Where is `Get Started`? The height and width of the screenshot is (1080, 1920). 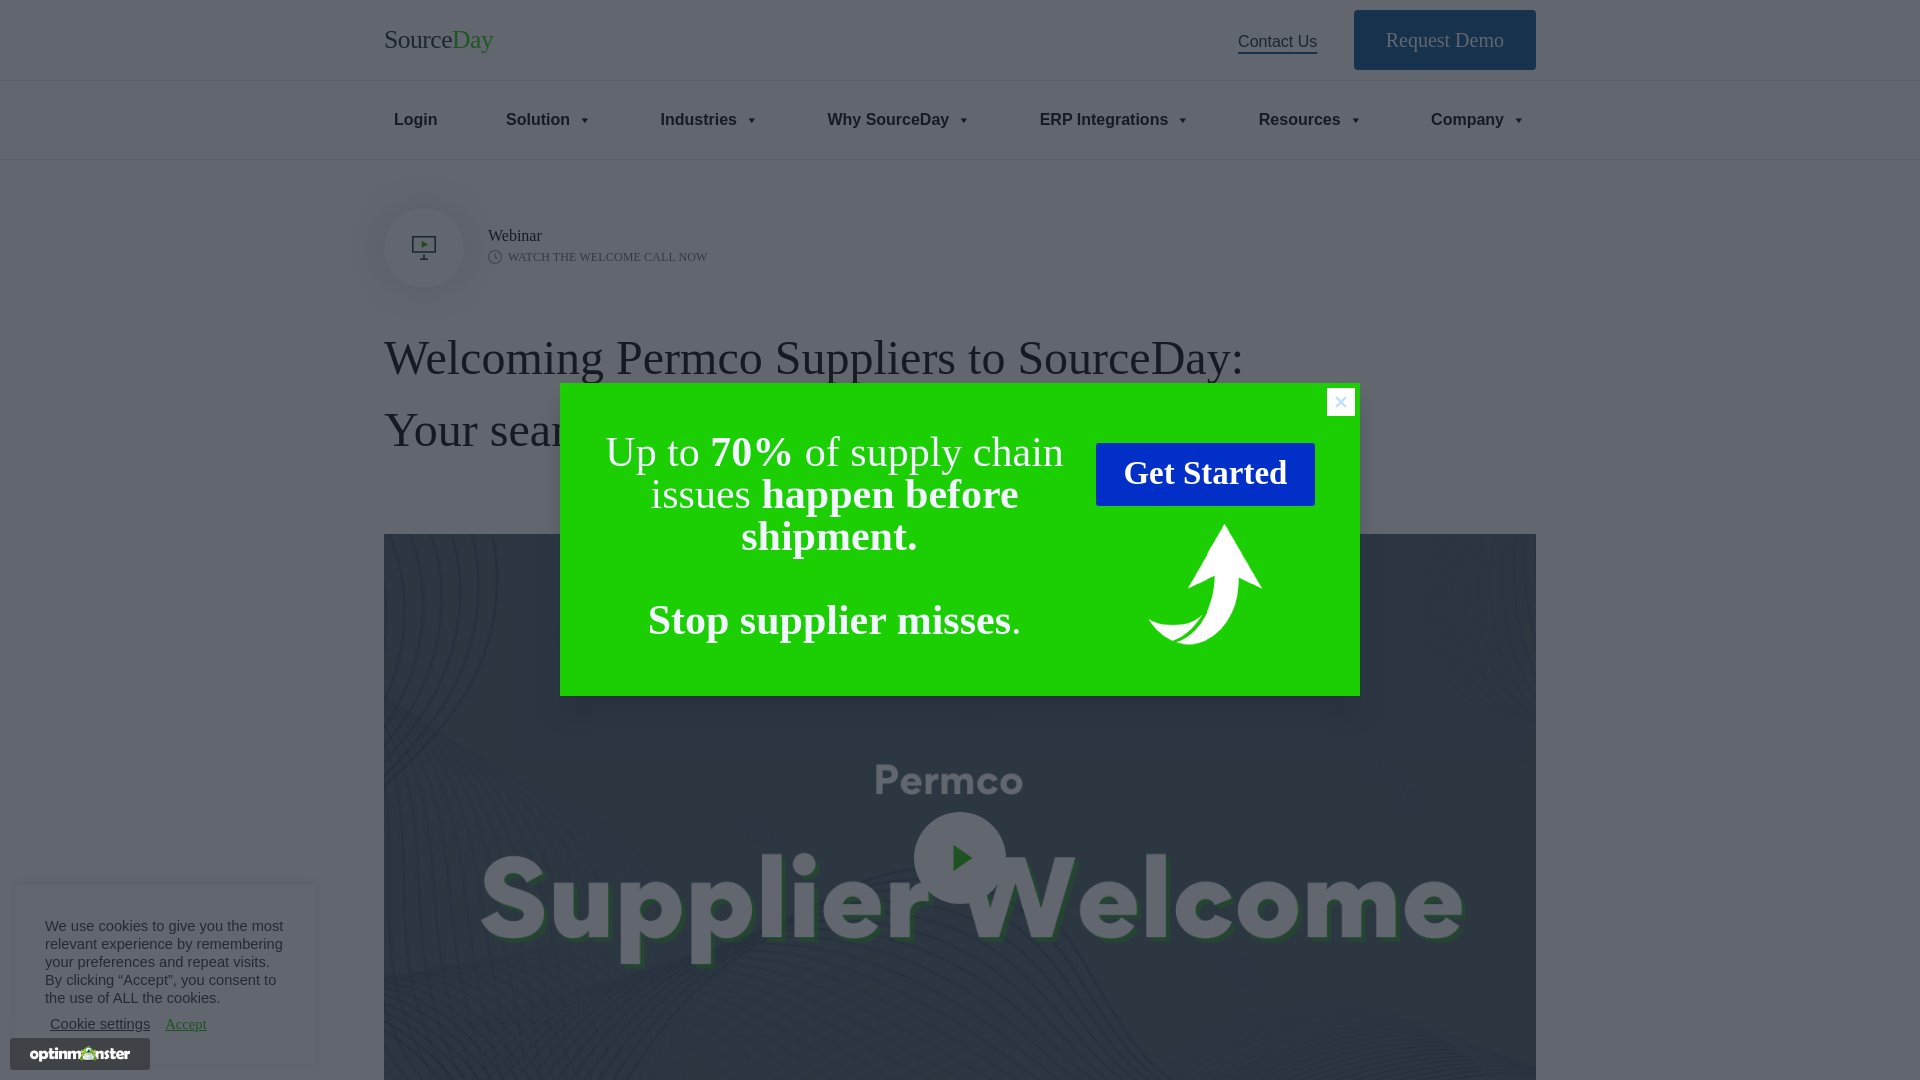 Get Started is located at coordinates (1206, 474).